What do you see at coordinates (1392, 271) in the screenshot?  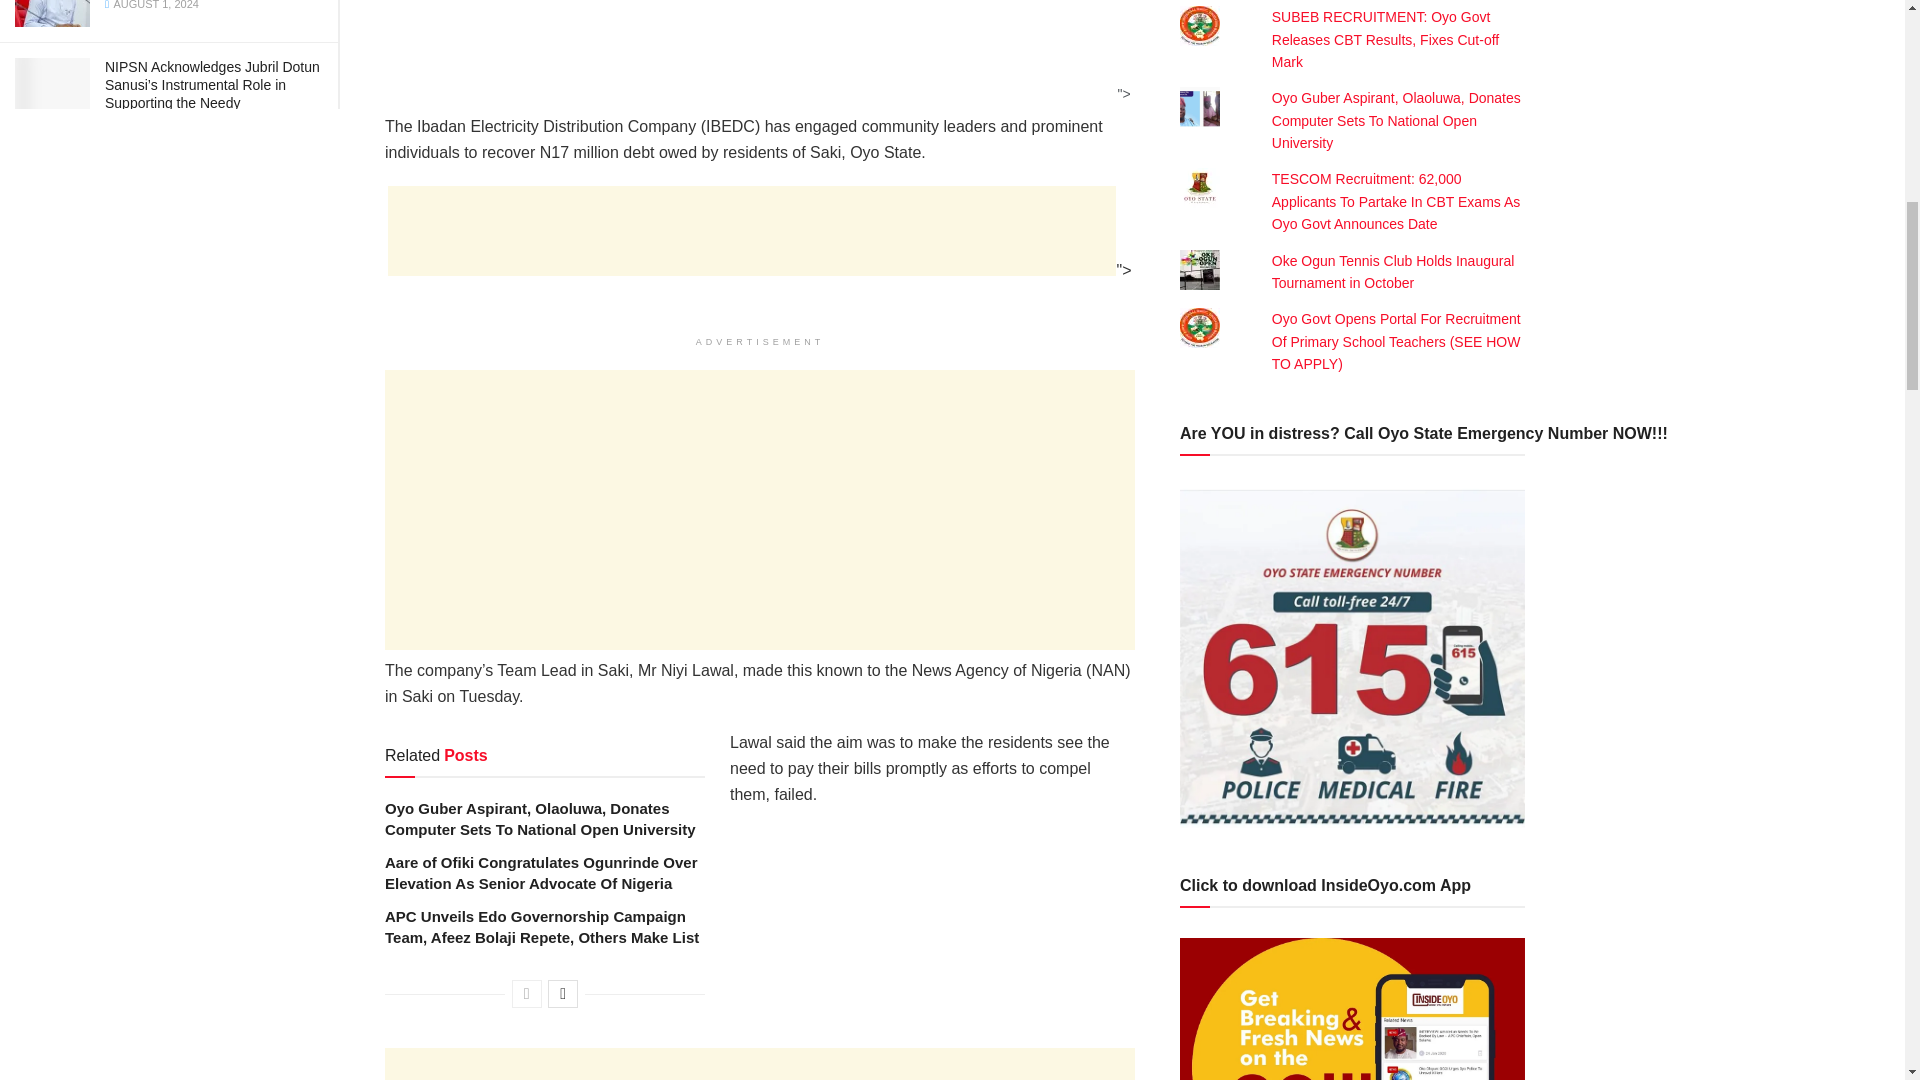 I see `Oke Ogun Tennis Club Holds Inaugural Tournament in October` at bounding box center [1392, 271].